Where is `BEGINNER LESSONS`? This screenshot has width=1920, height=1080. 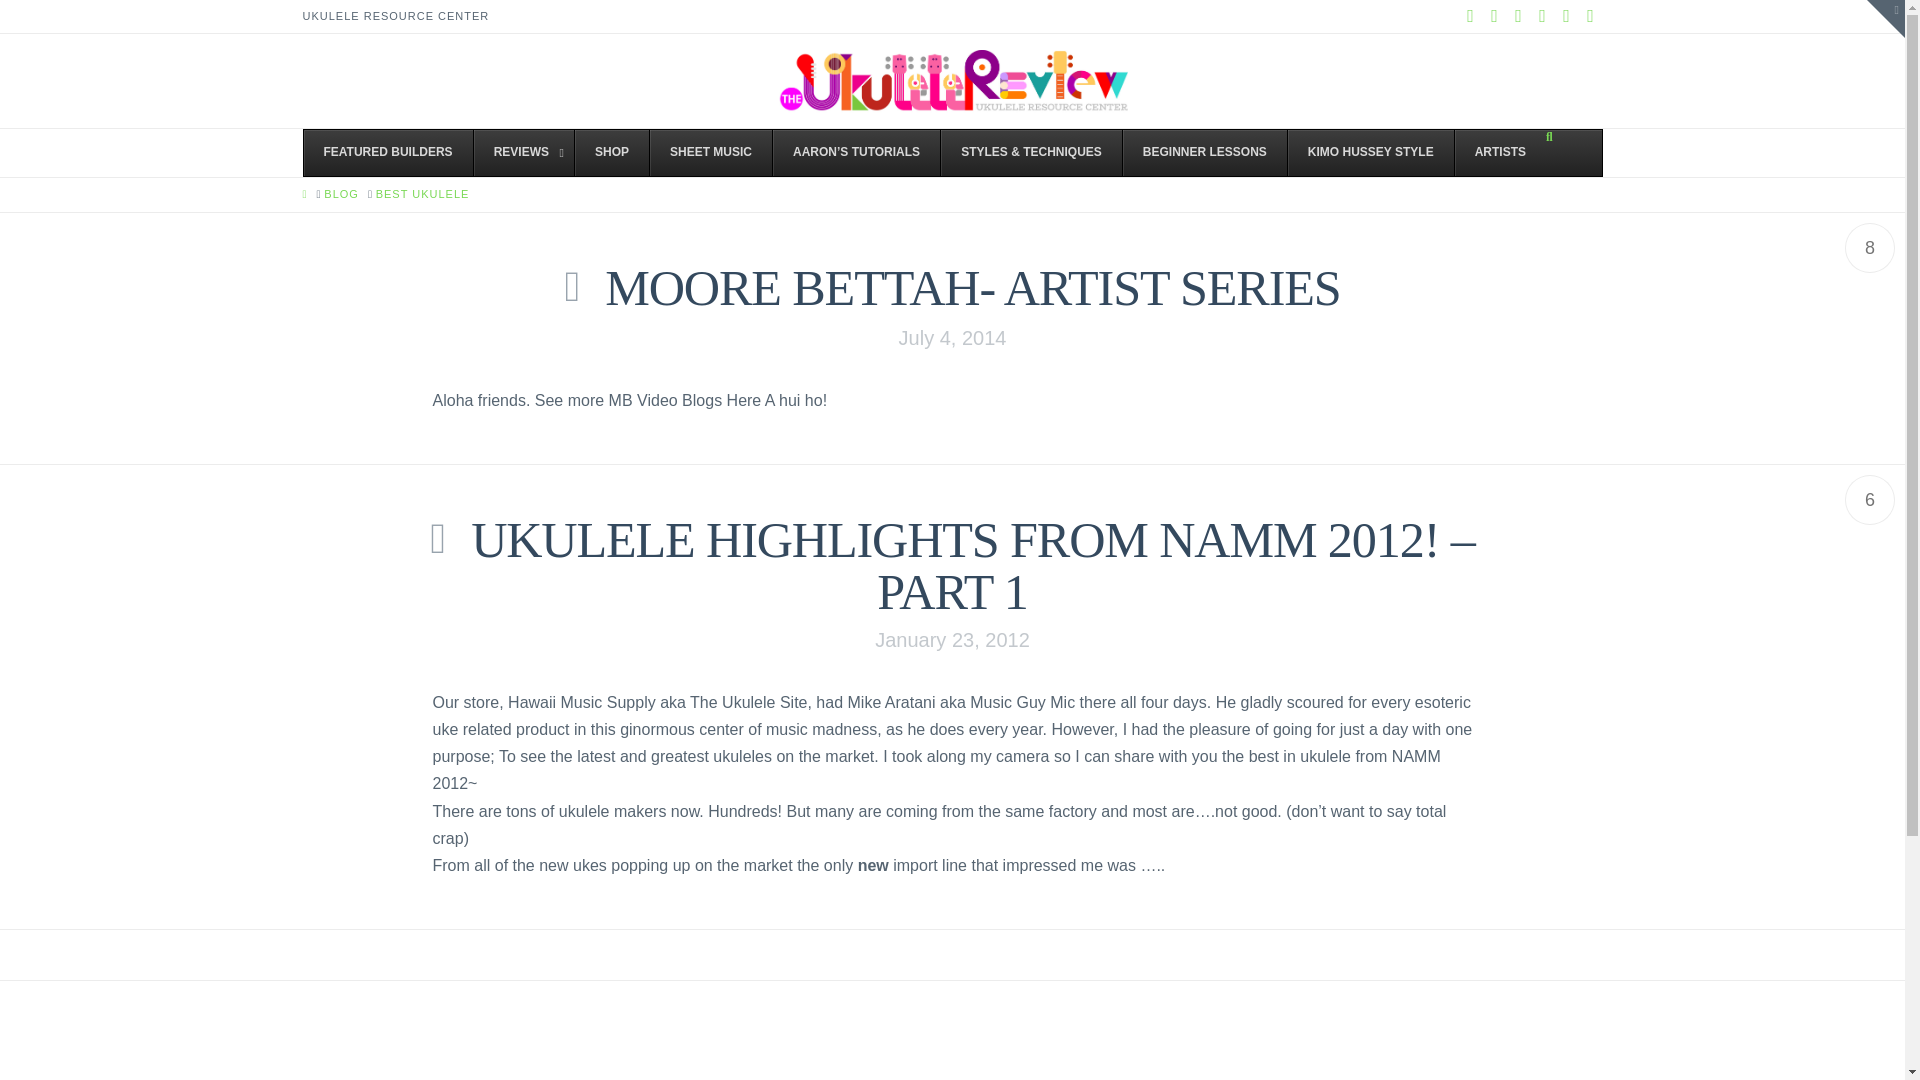
BEGINNER LESSONS is located at coordinates (1204, 152).